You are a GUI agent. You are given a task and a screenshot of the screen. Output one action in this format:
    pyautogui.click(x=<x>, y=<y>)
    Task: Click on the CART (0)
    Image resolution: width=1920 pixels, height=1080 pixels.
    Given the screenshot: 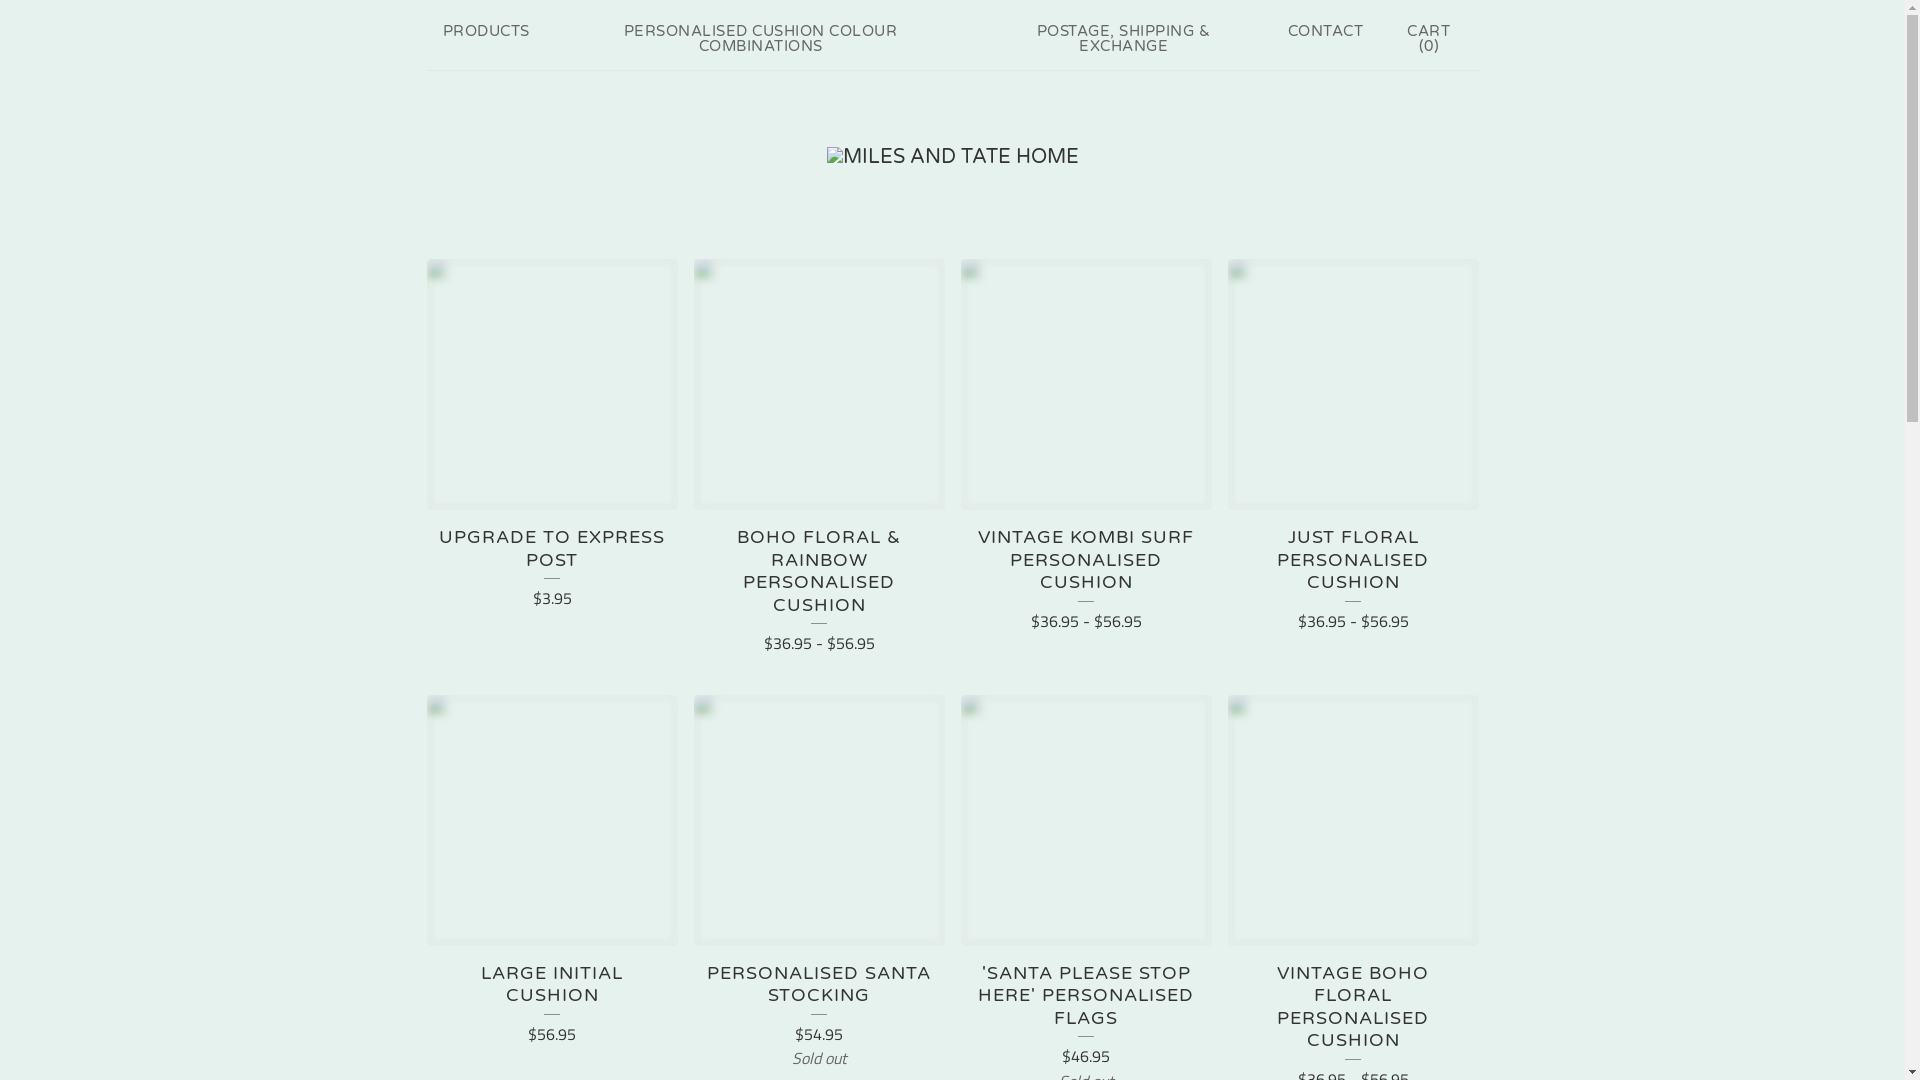 What is the action you would take?
    pyautogui.click(x=1428, y=39)
    